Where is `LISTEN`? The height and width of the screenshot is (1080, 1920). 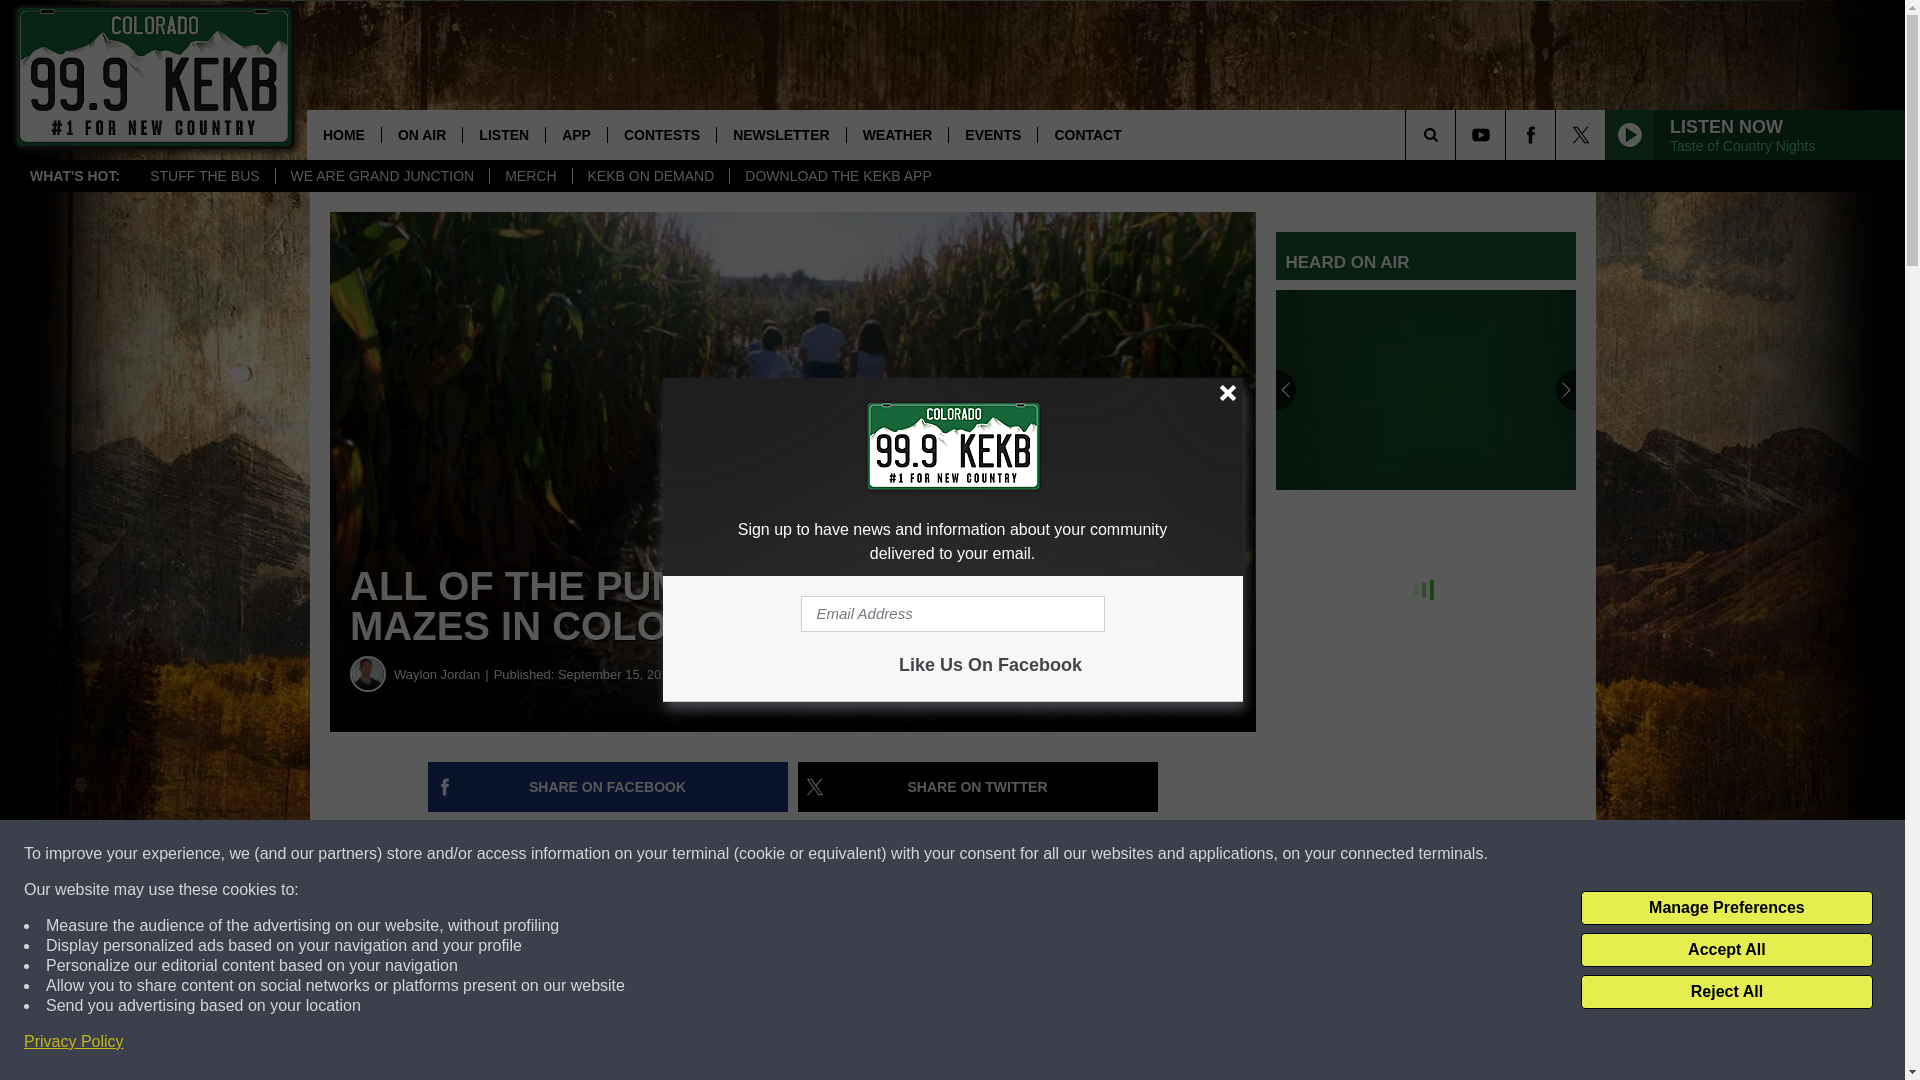
LISTEN is located at coordinates (504, 134).